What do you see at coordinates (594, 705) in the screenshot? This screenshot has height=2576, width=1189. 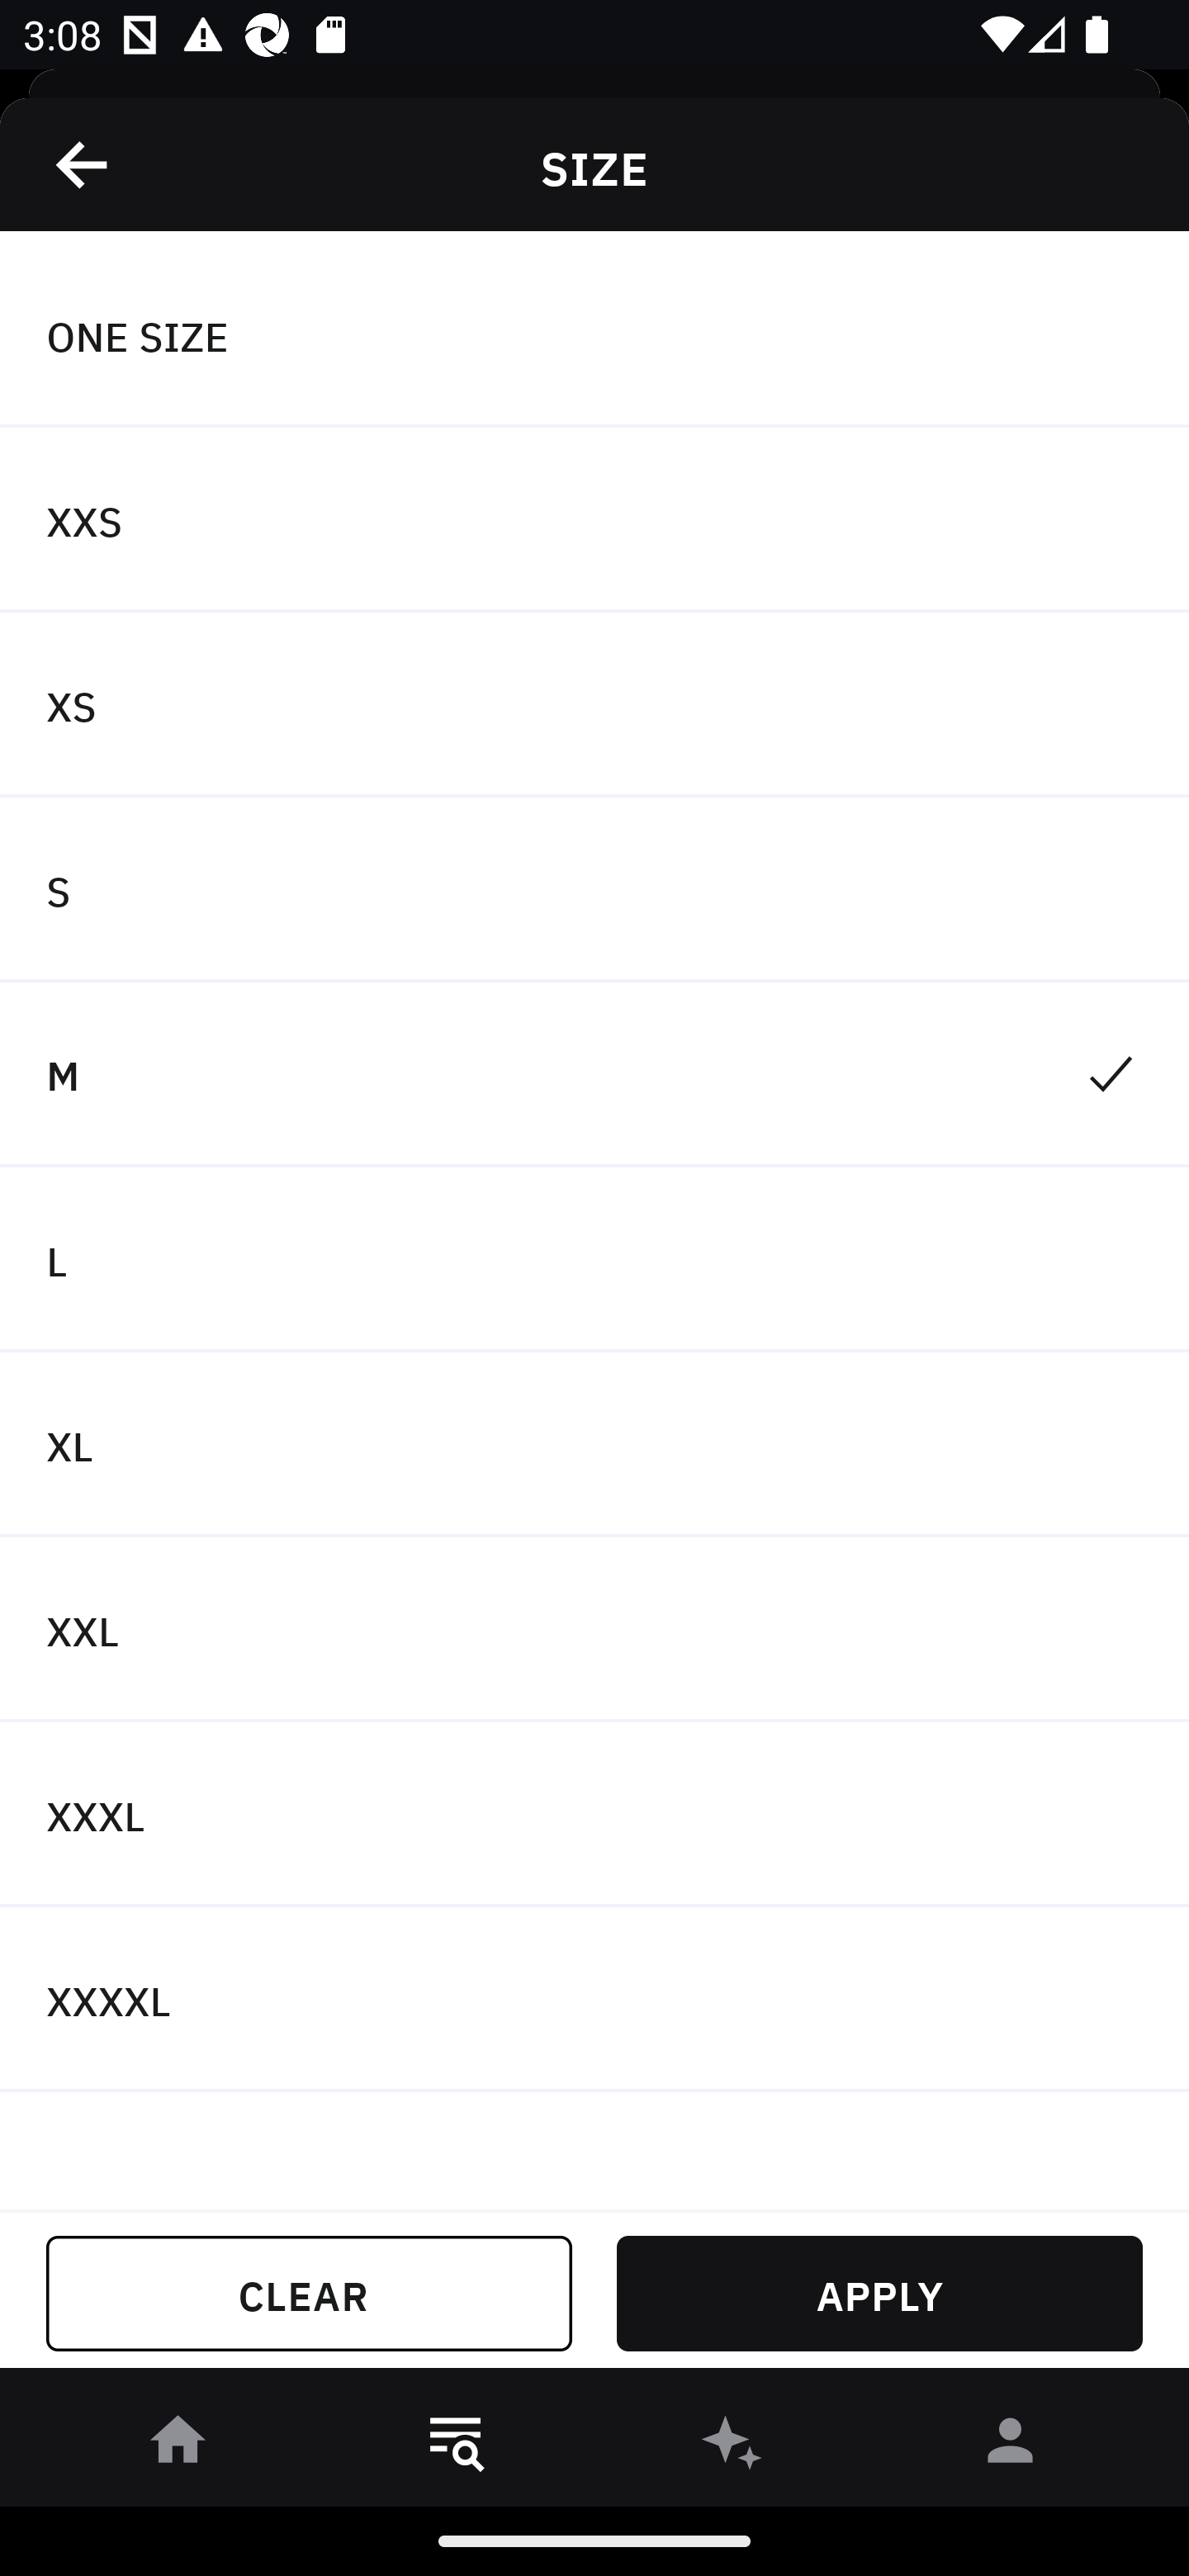 I see `XS` at bounding box center [594, 705].